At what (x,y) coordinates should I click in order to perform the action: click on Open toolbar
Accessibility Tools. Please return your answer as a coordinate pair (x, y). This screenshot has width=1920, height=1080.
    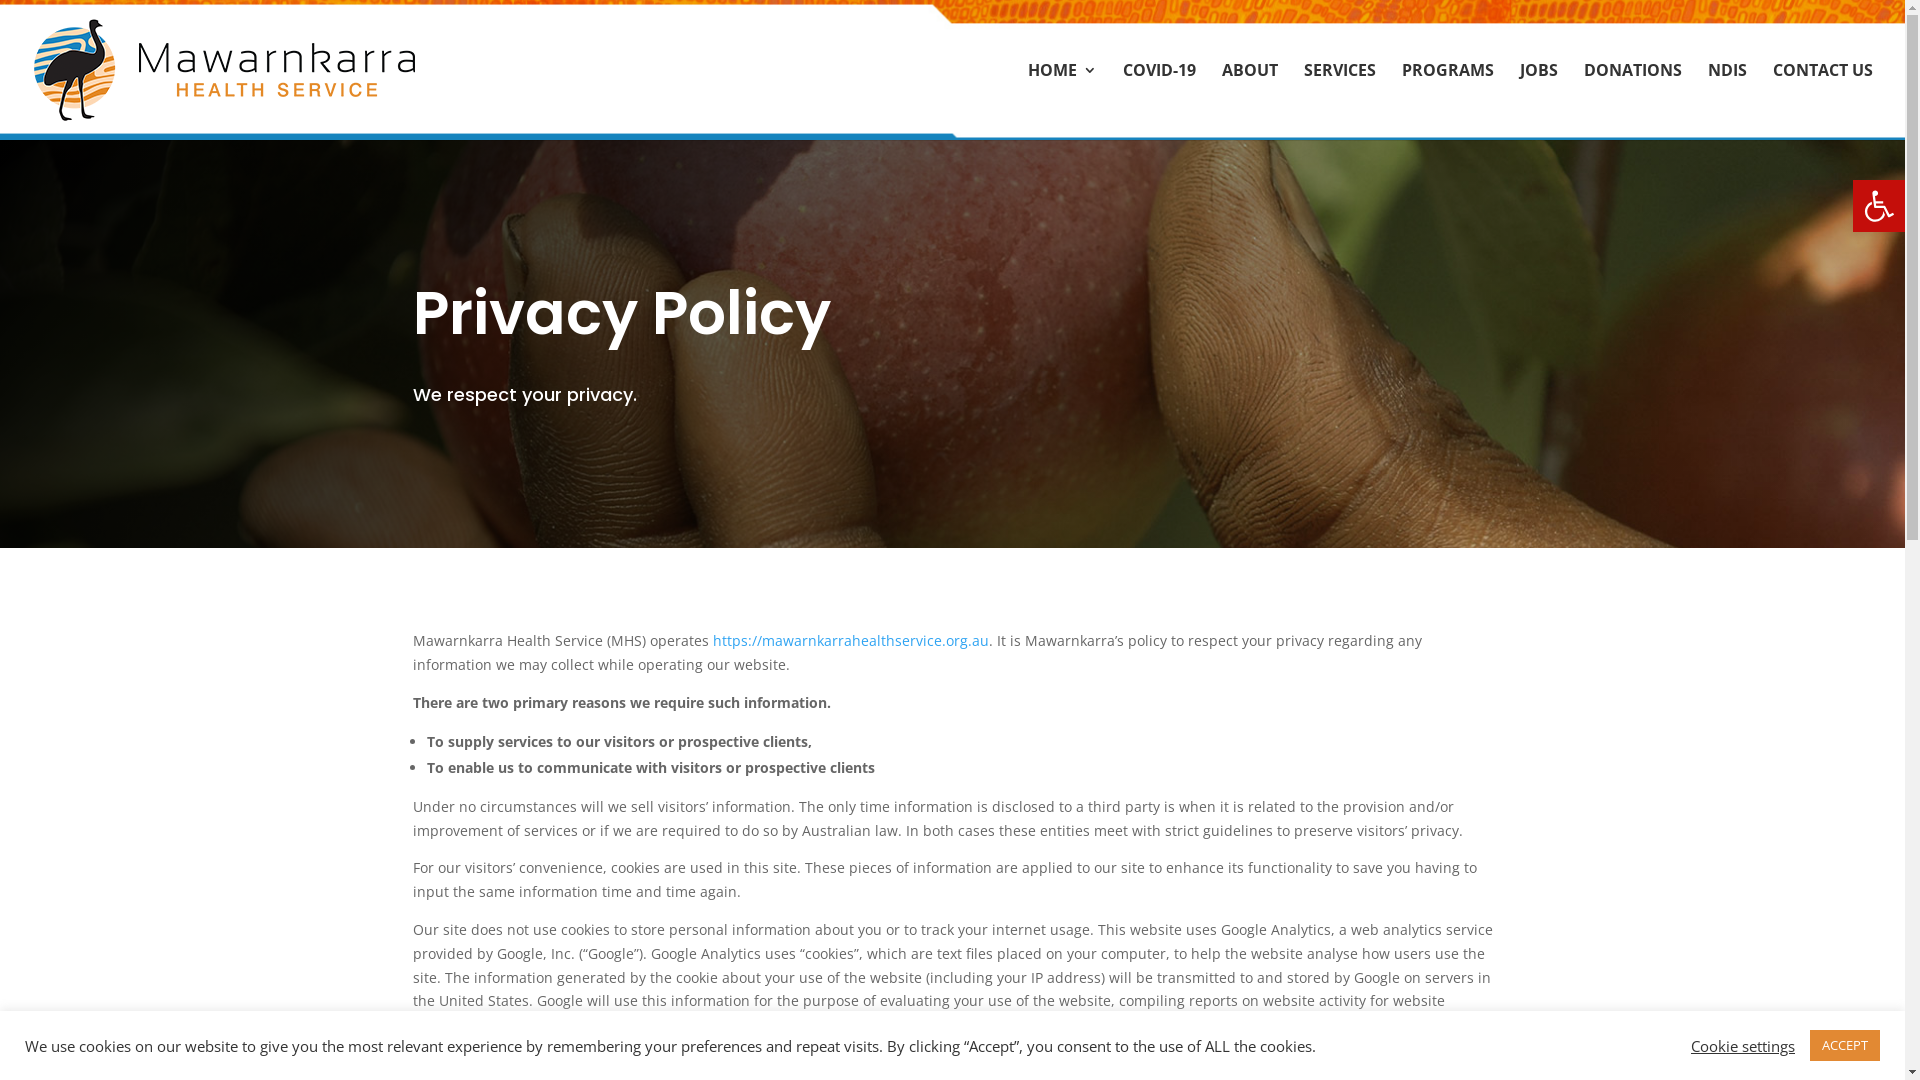
    Looking at the image, I should click on (1879, 206).